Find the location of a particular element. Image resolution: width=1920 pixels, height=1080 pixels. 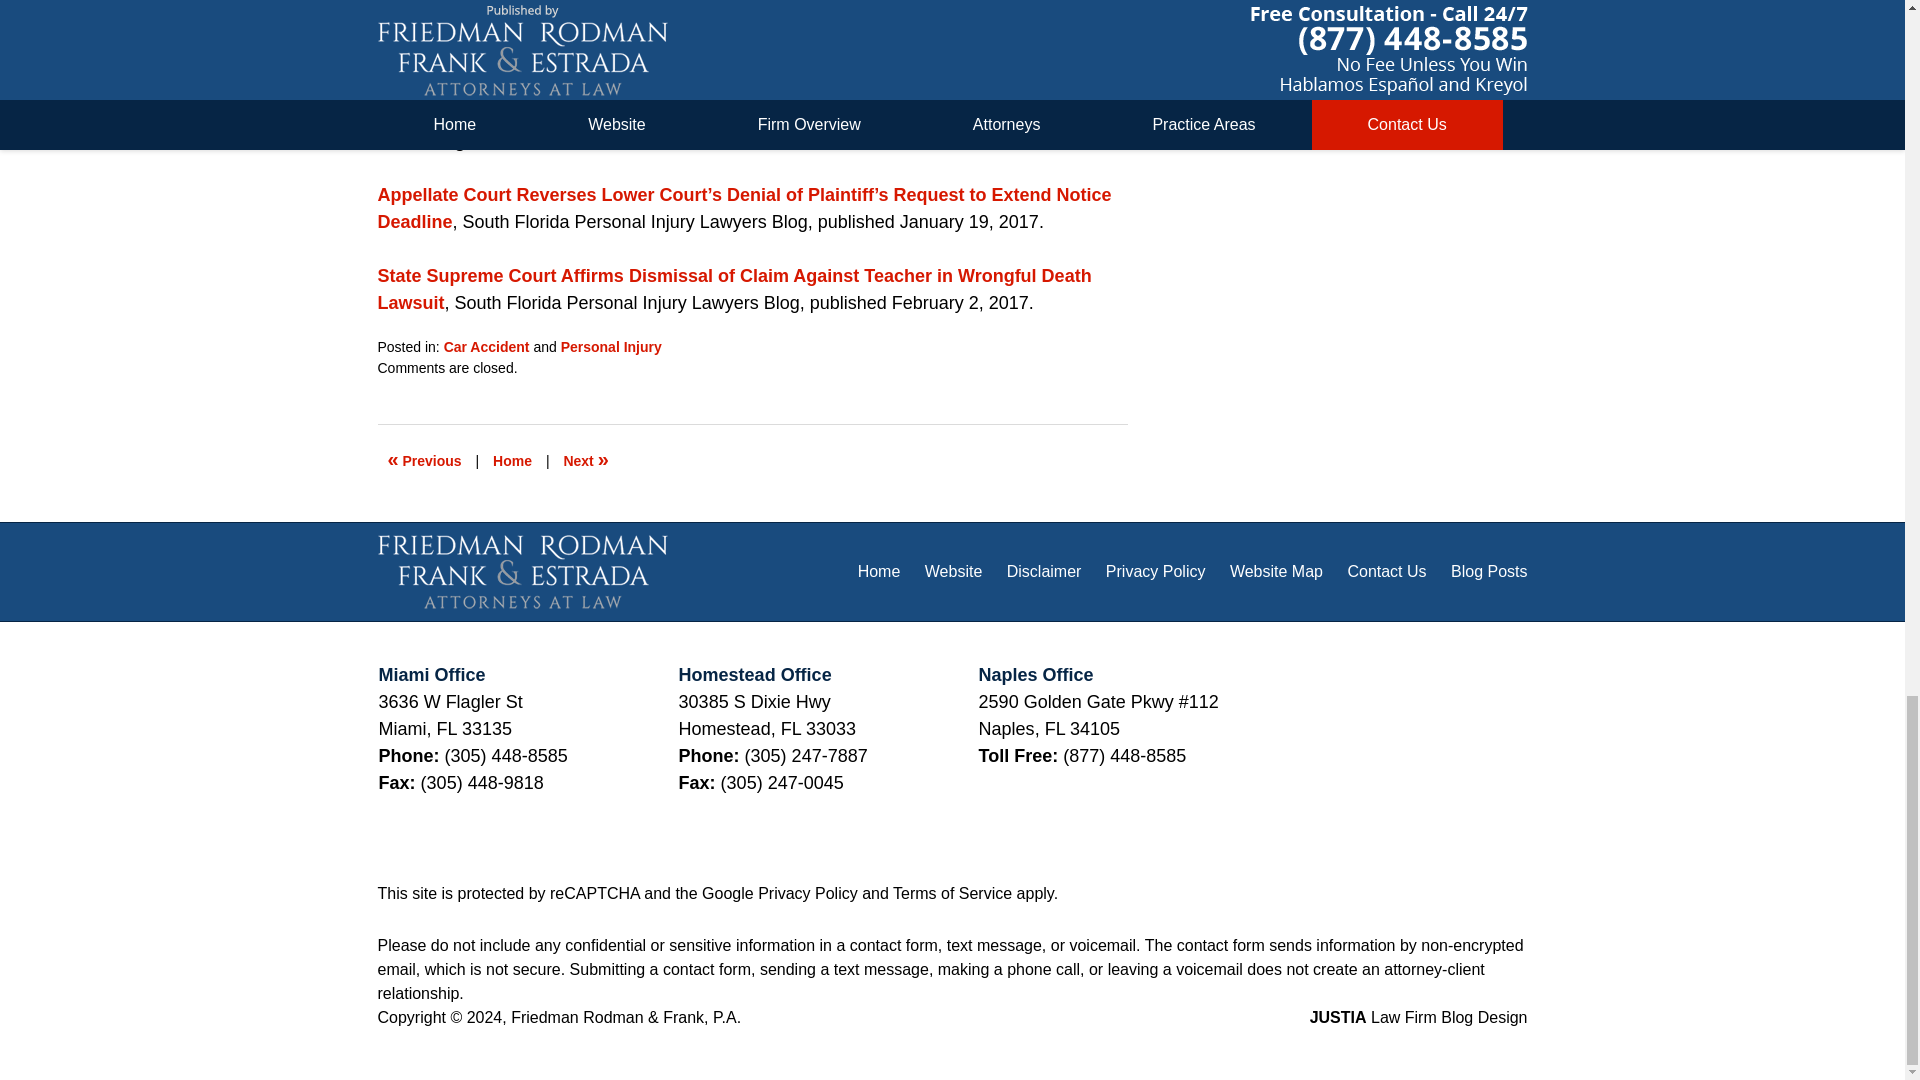

Car Accident is located at coordinates (486, 347).